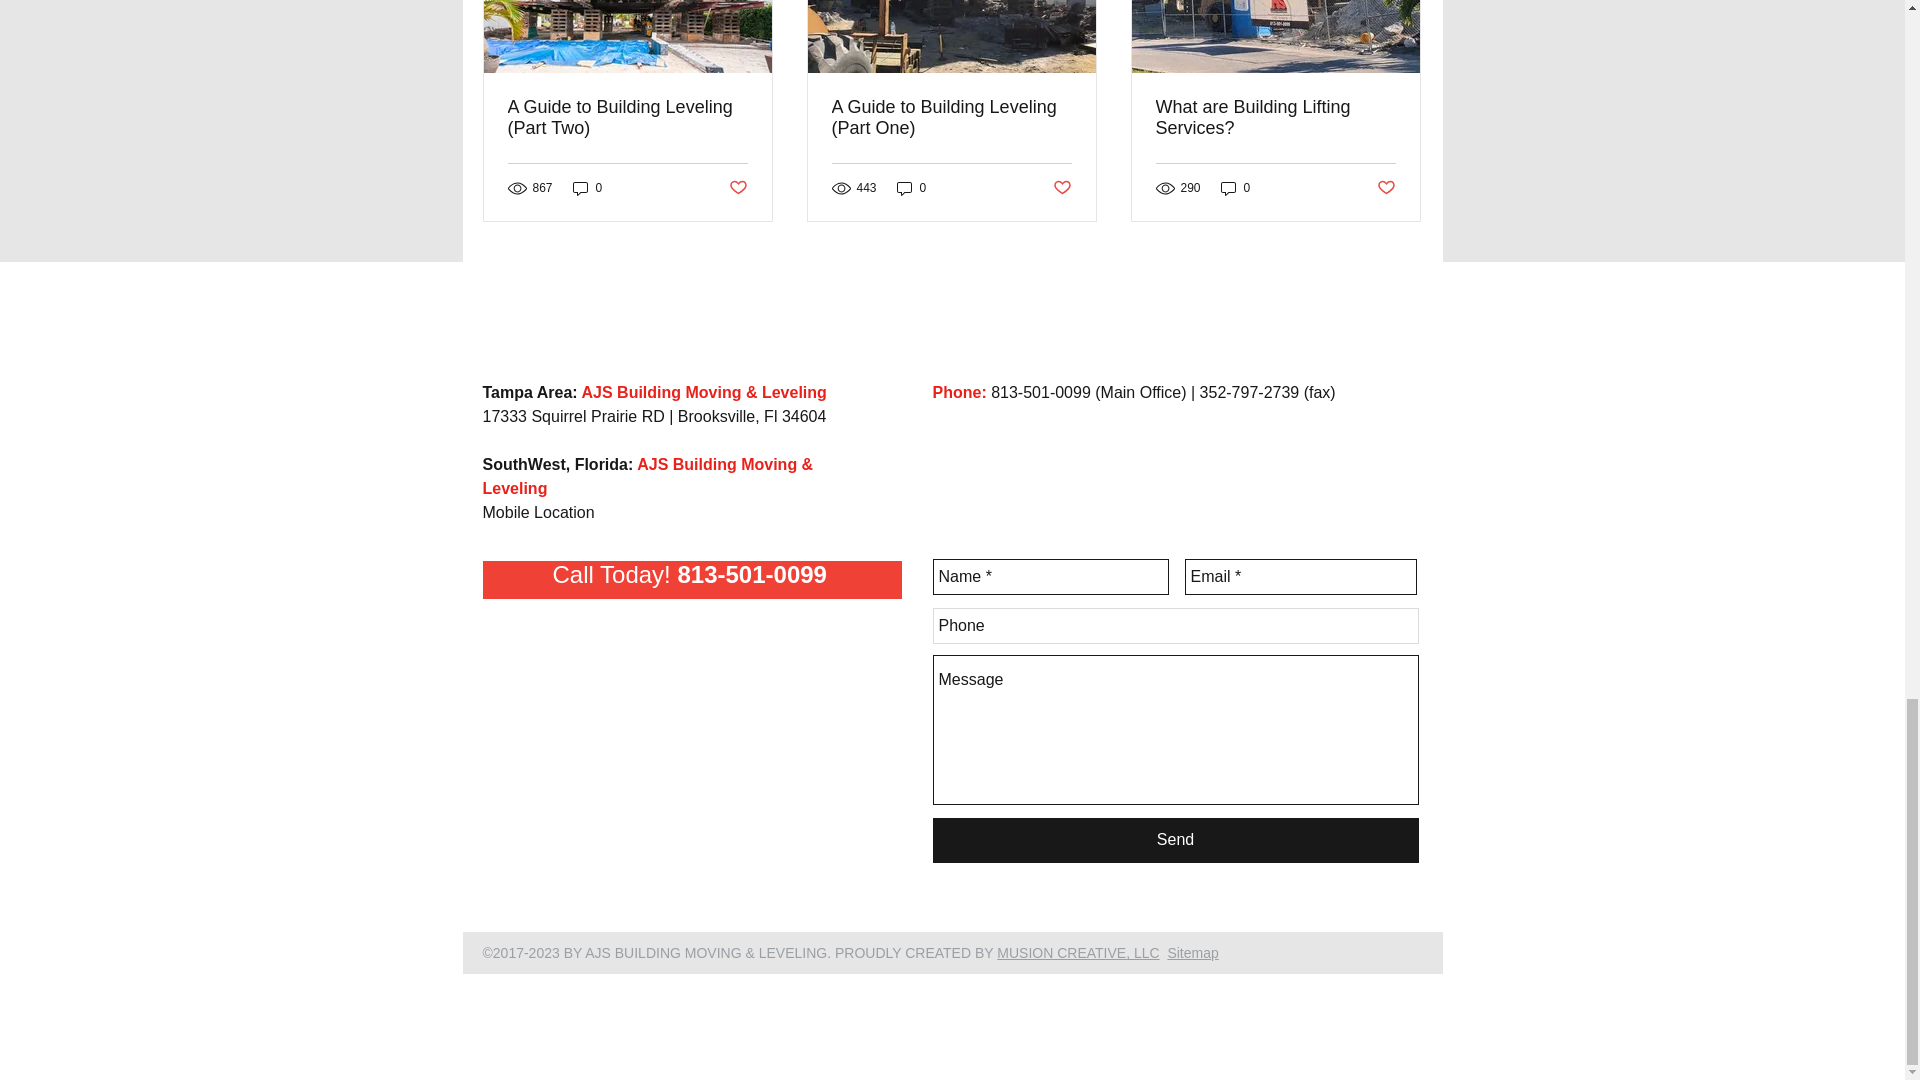 This screenshot has width=1920, height=1080. I want to click on Post not marked as liked, so click(1062, 188).